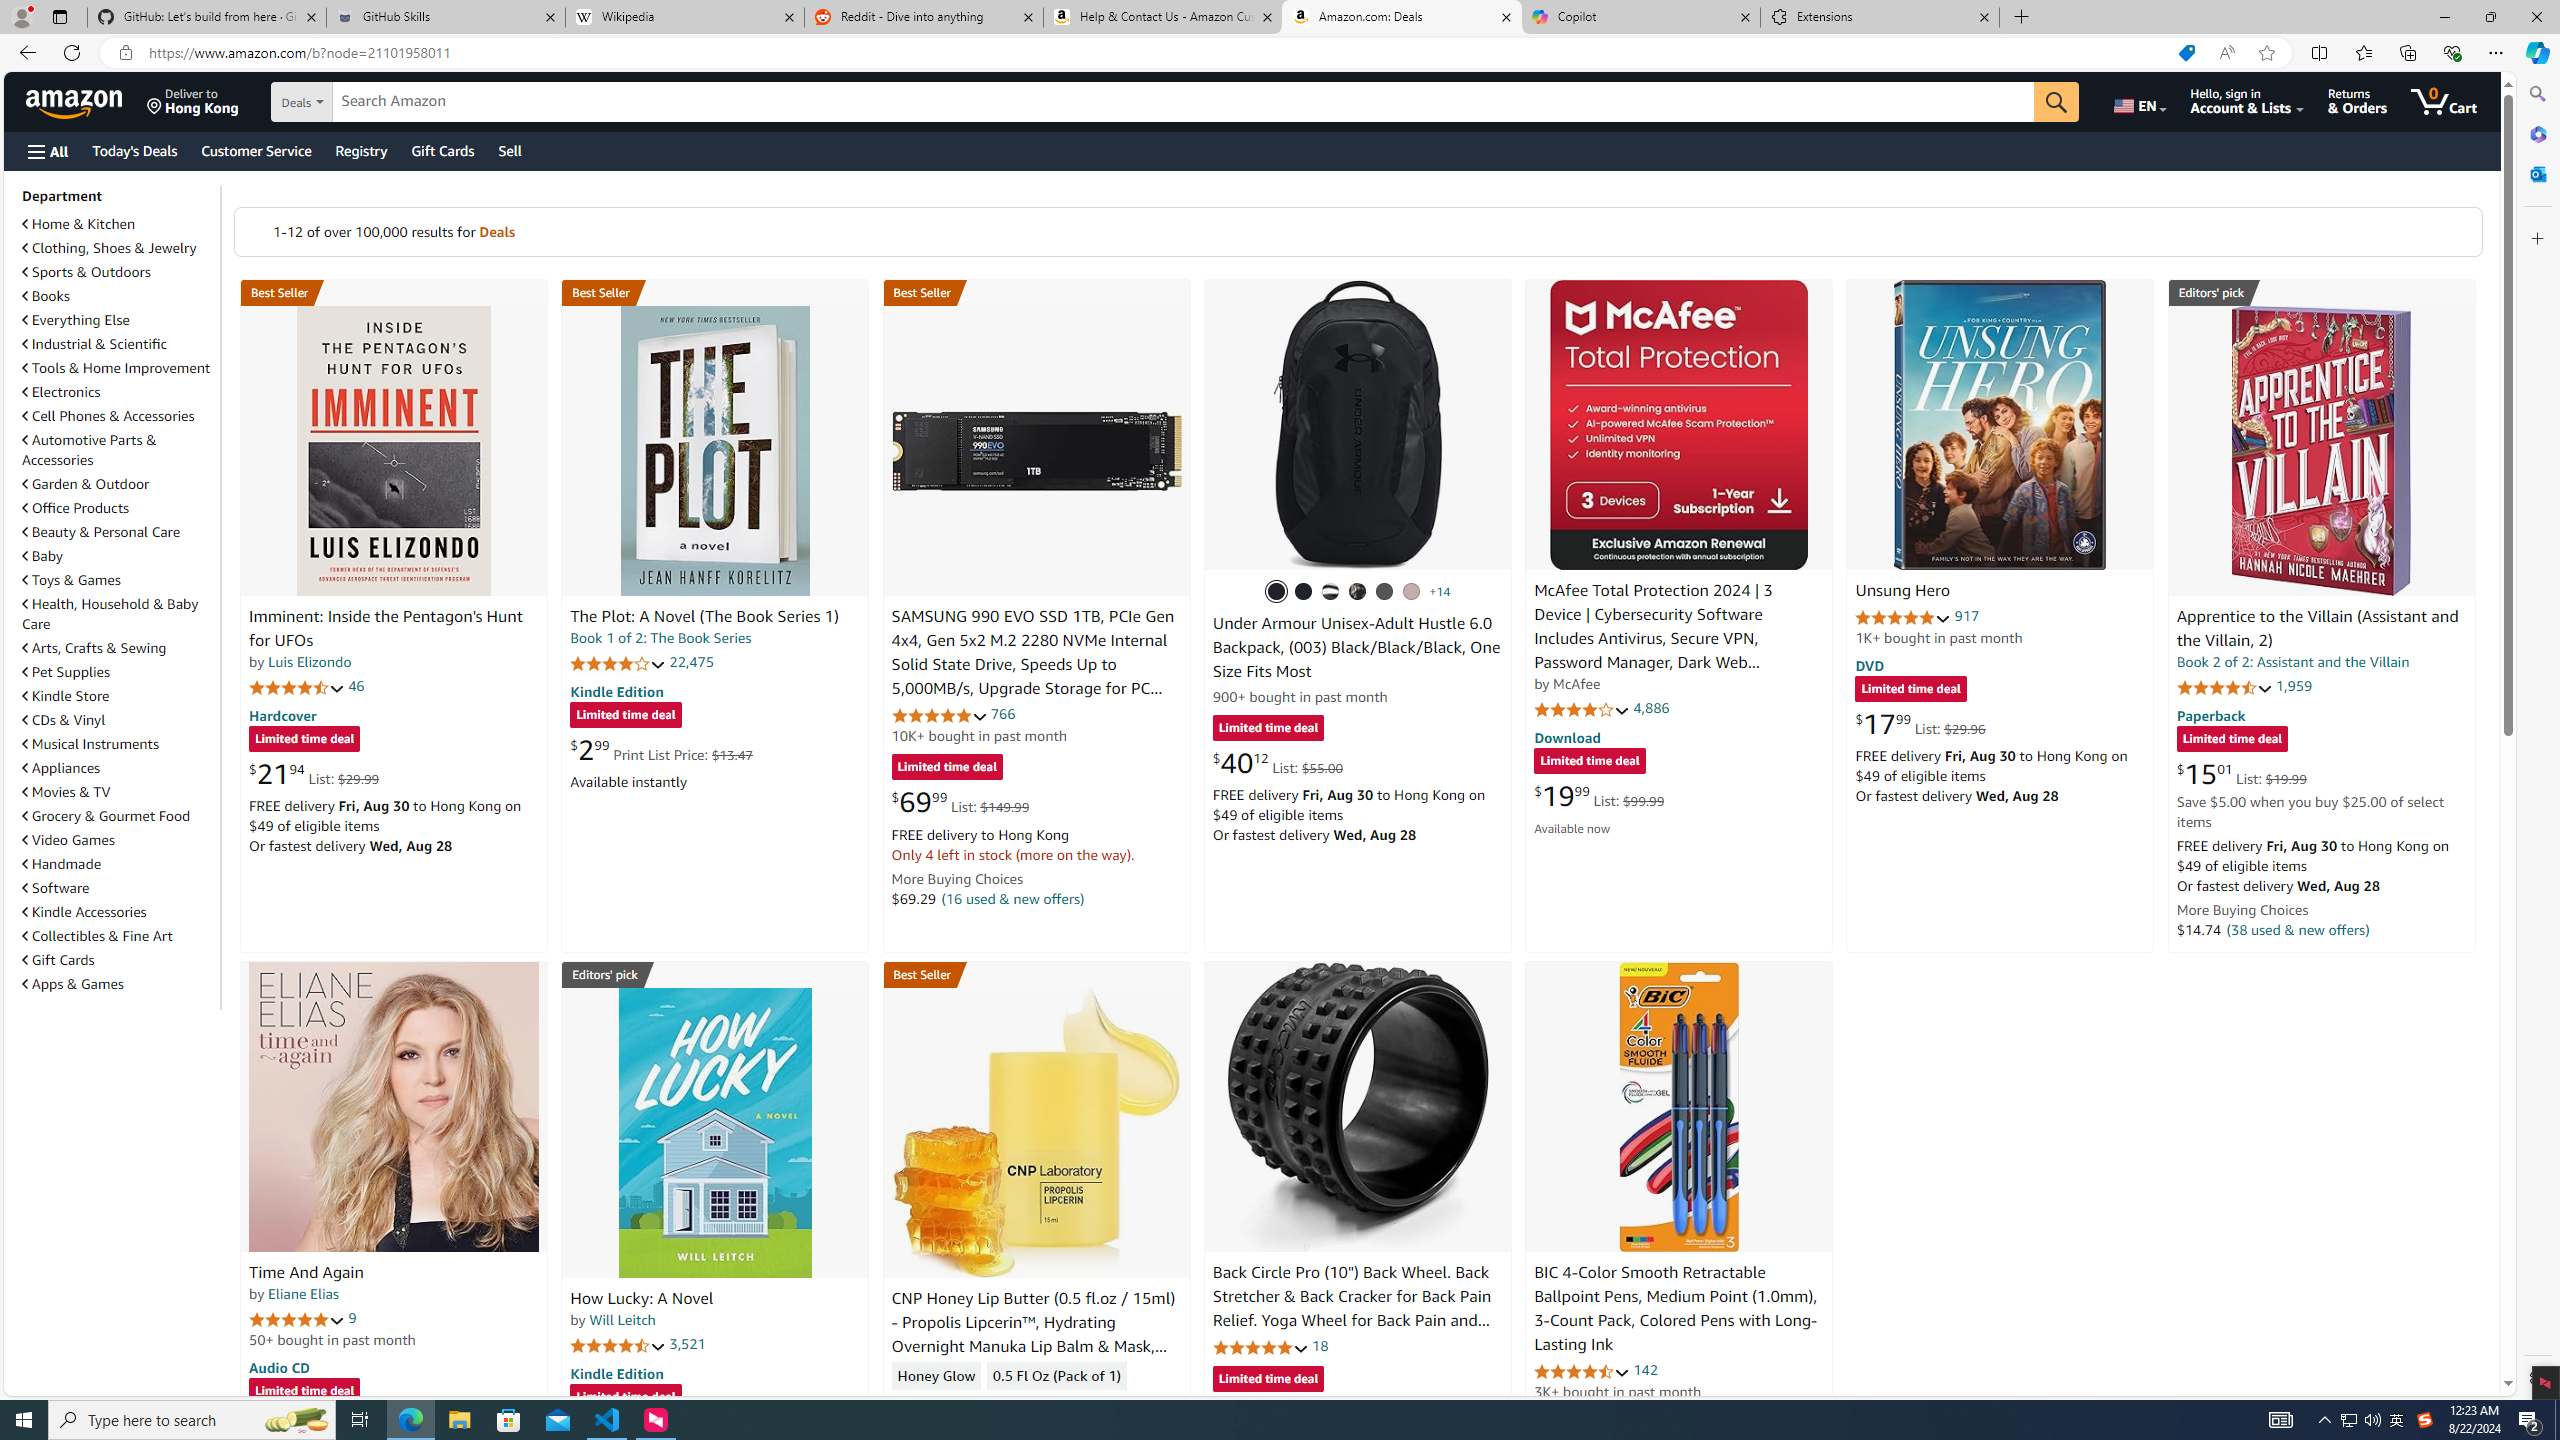 This screenshot has width=2560, height=1440. I want to click on Extensions, so click(1879, 17).